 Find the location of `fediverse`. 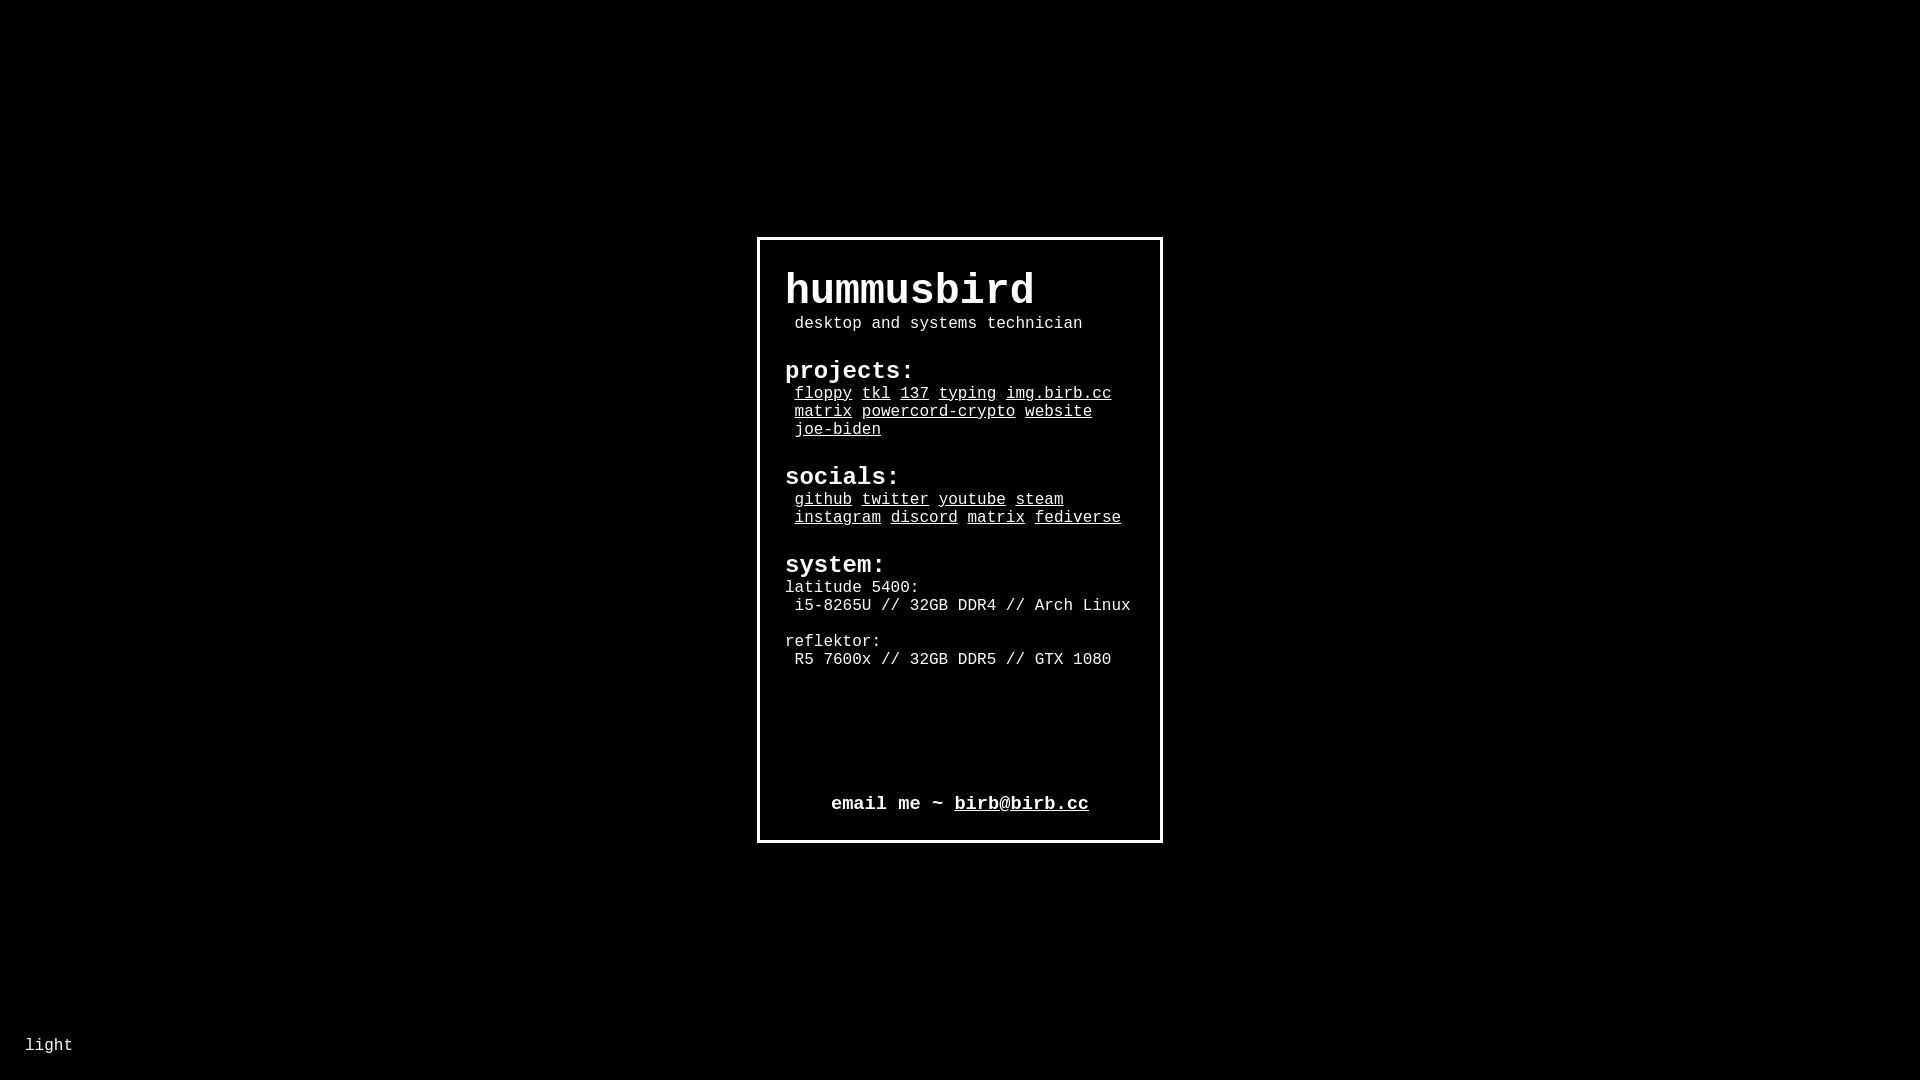

fediverse is located at coordinates (1078, 518).